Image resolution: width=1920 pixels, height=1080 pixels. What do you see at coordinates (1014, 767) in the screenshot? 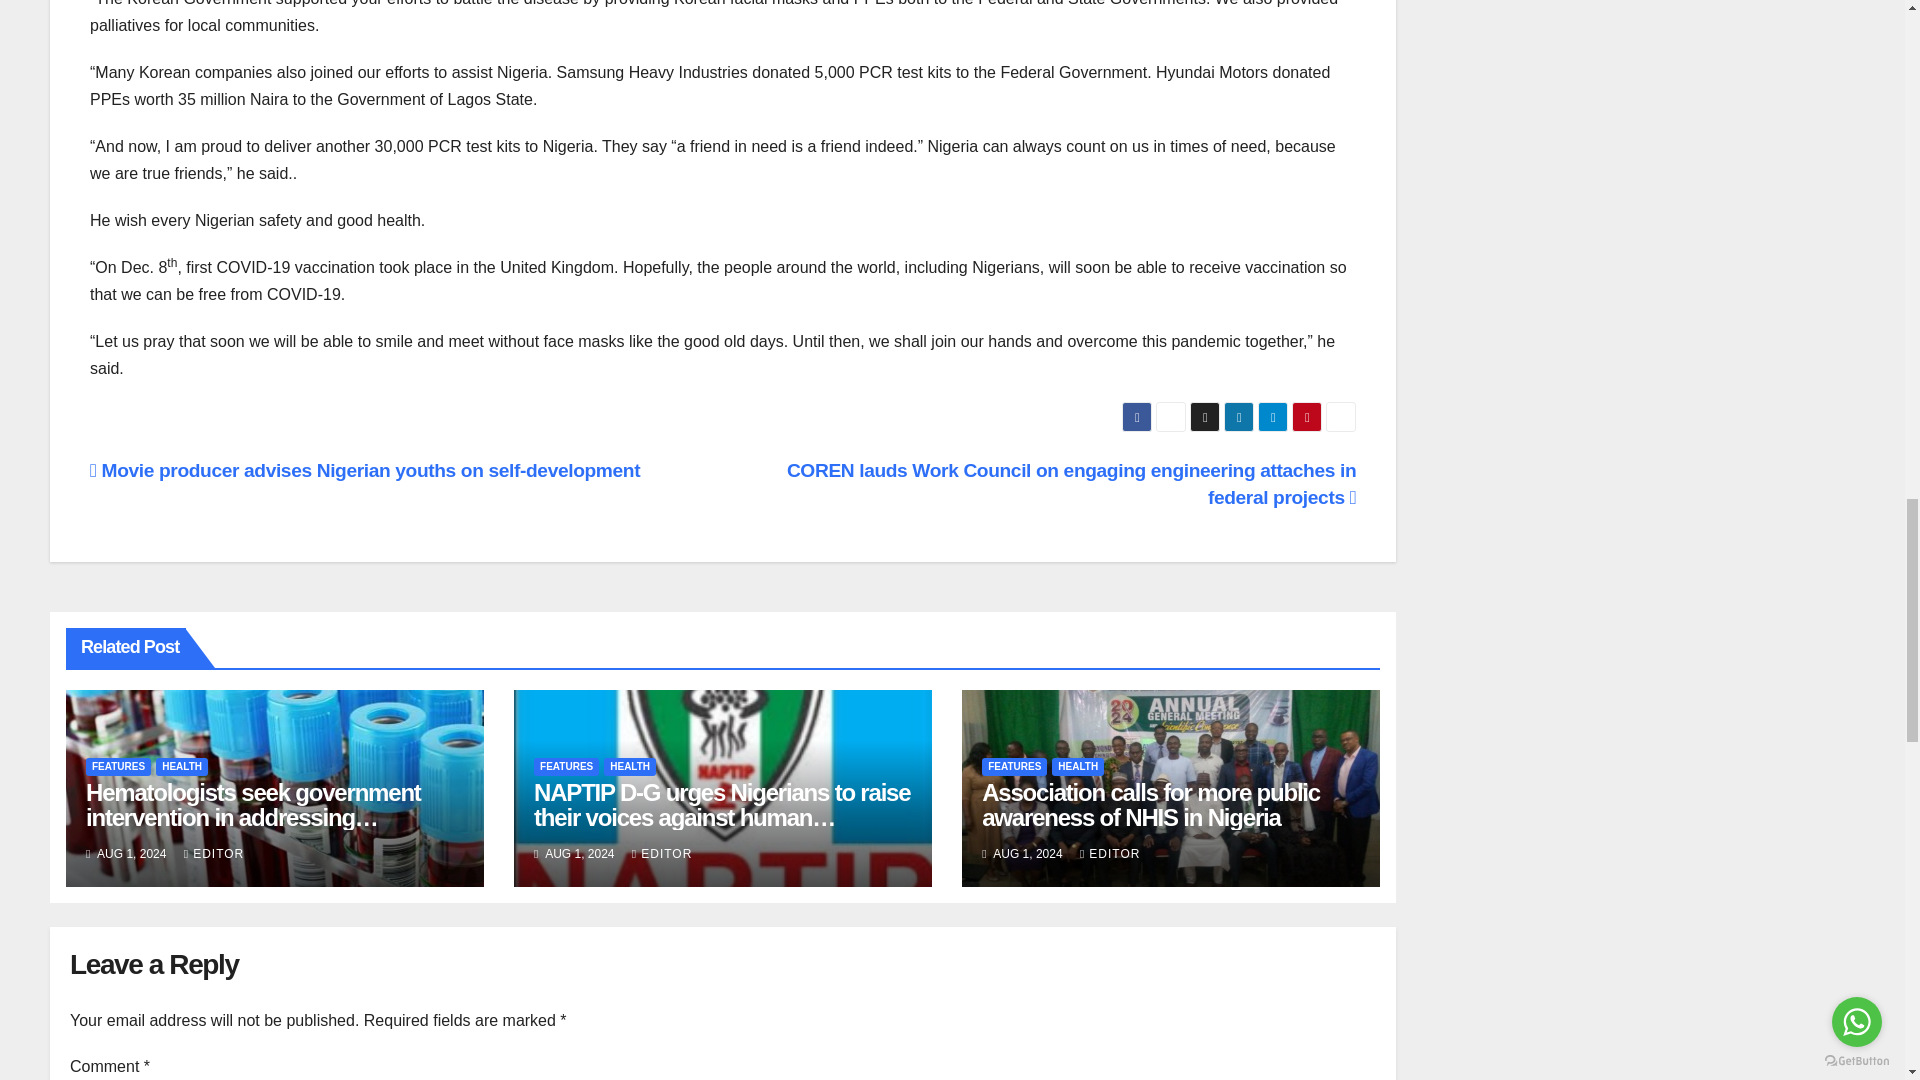
I see `FEATURES` at bounding box center [1014, 767].